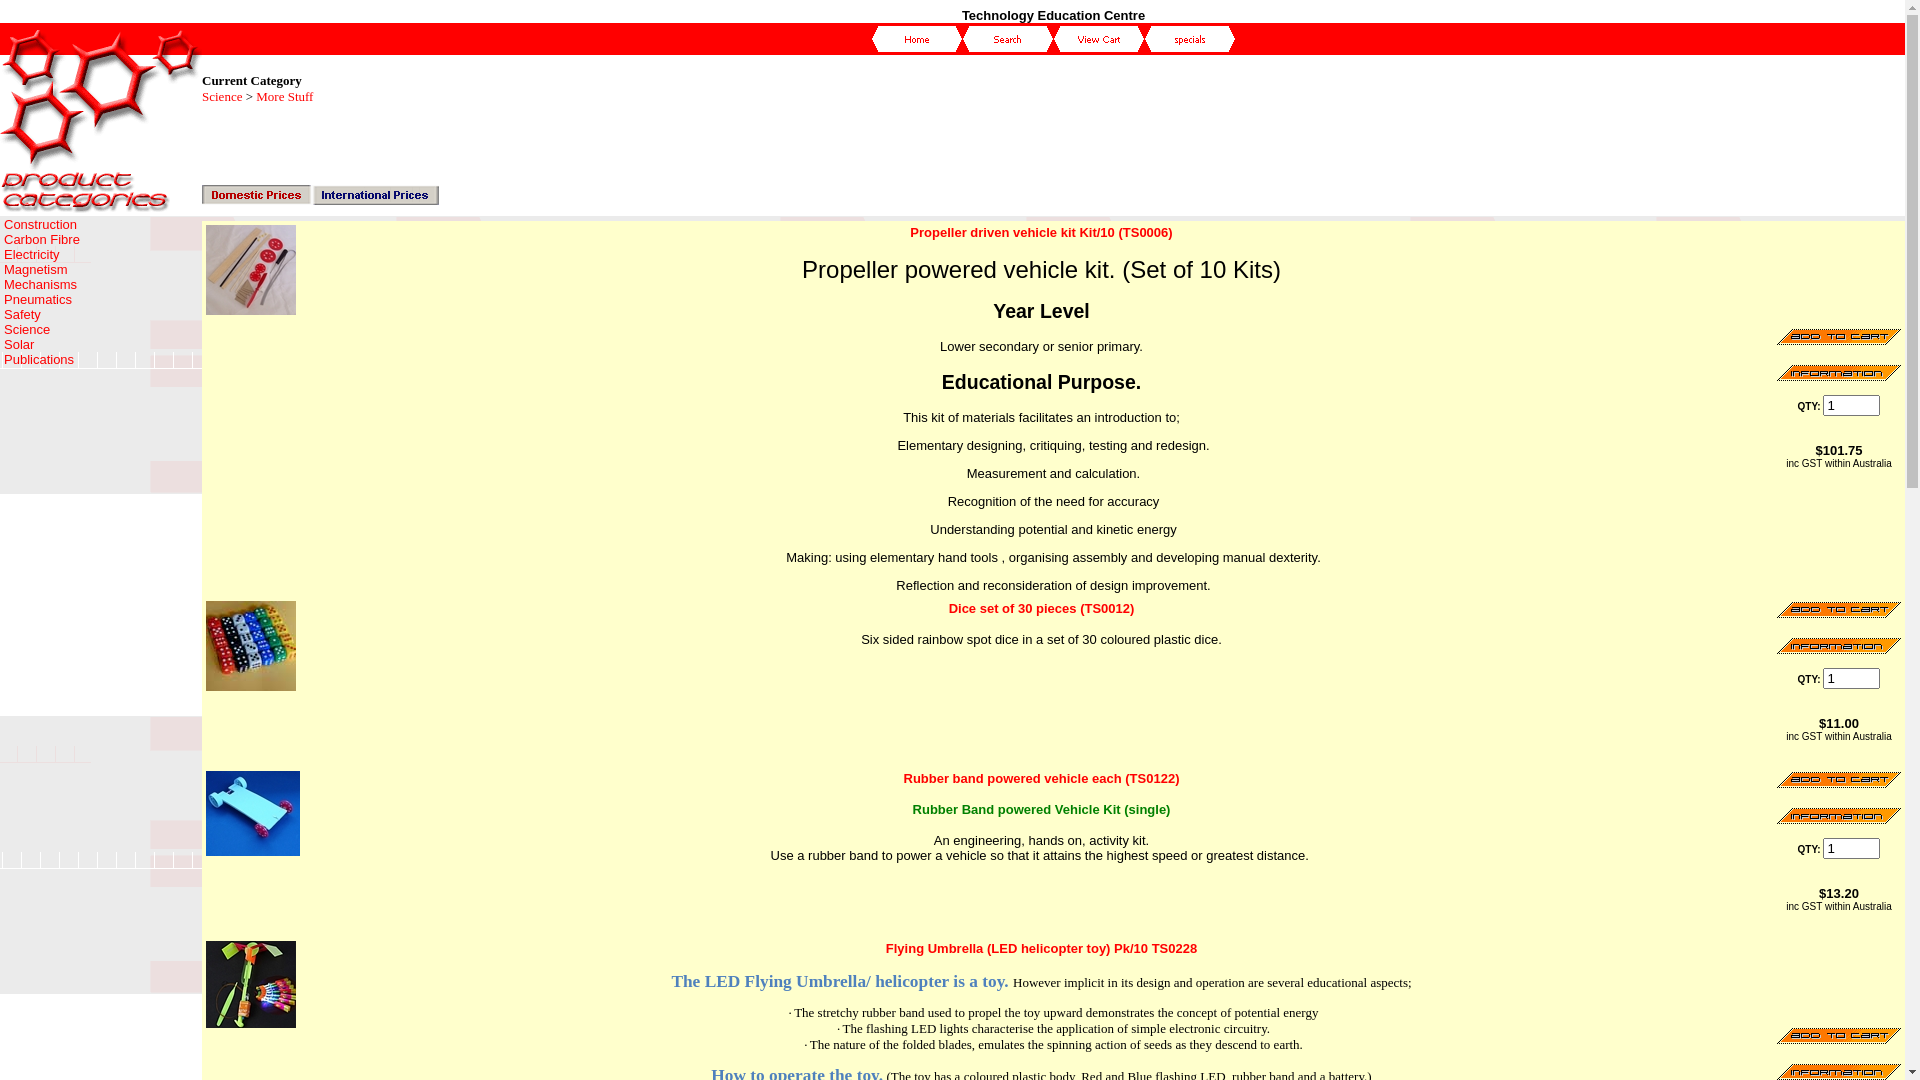  I want to click on Solar, so click(19, 344).